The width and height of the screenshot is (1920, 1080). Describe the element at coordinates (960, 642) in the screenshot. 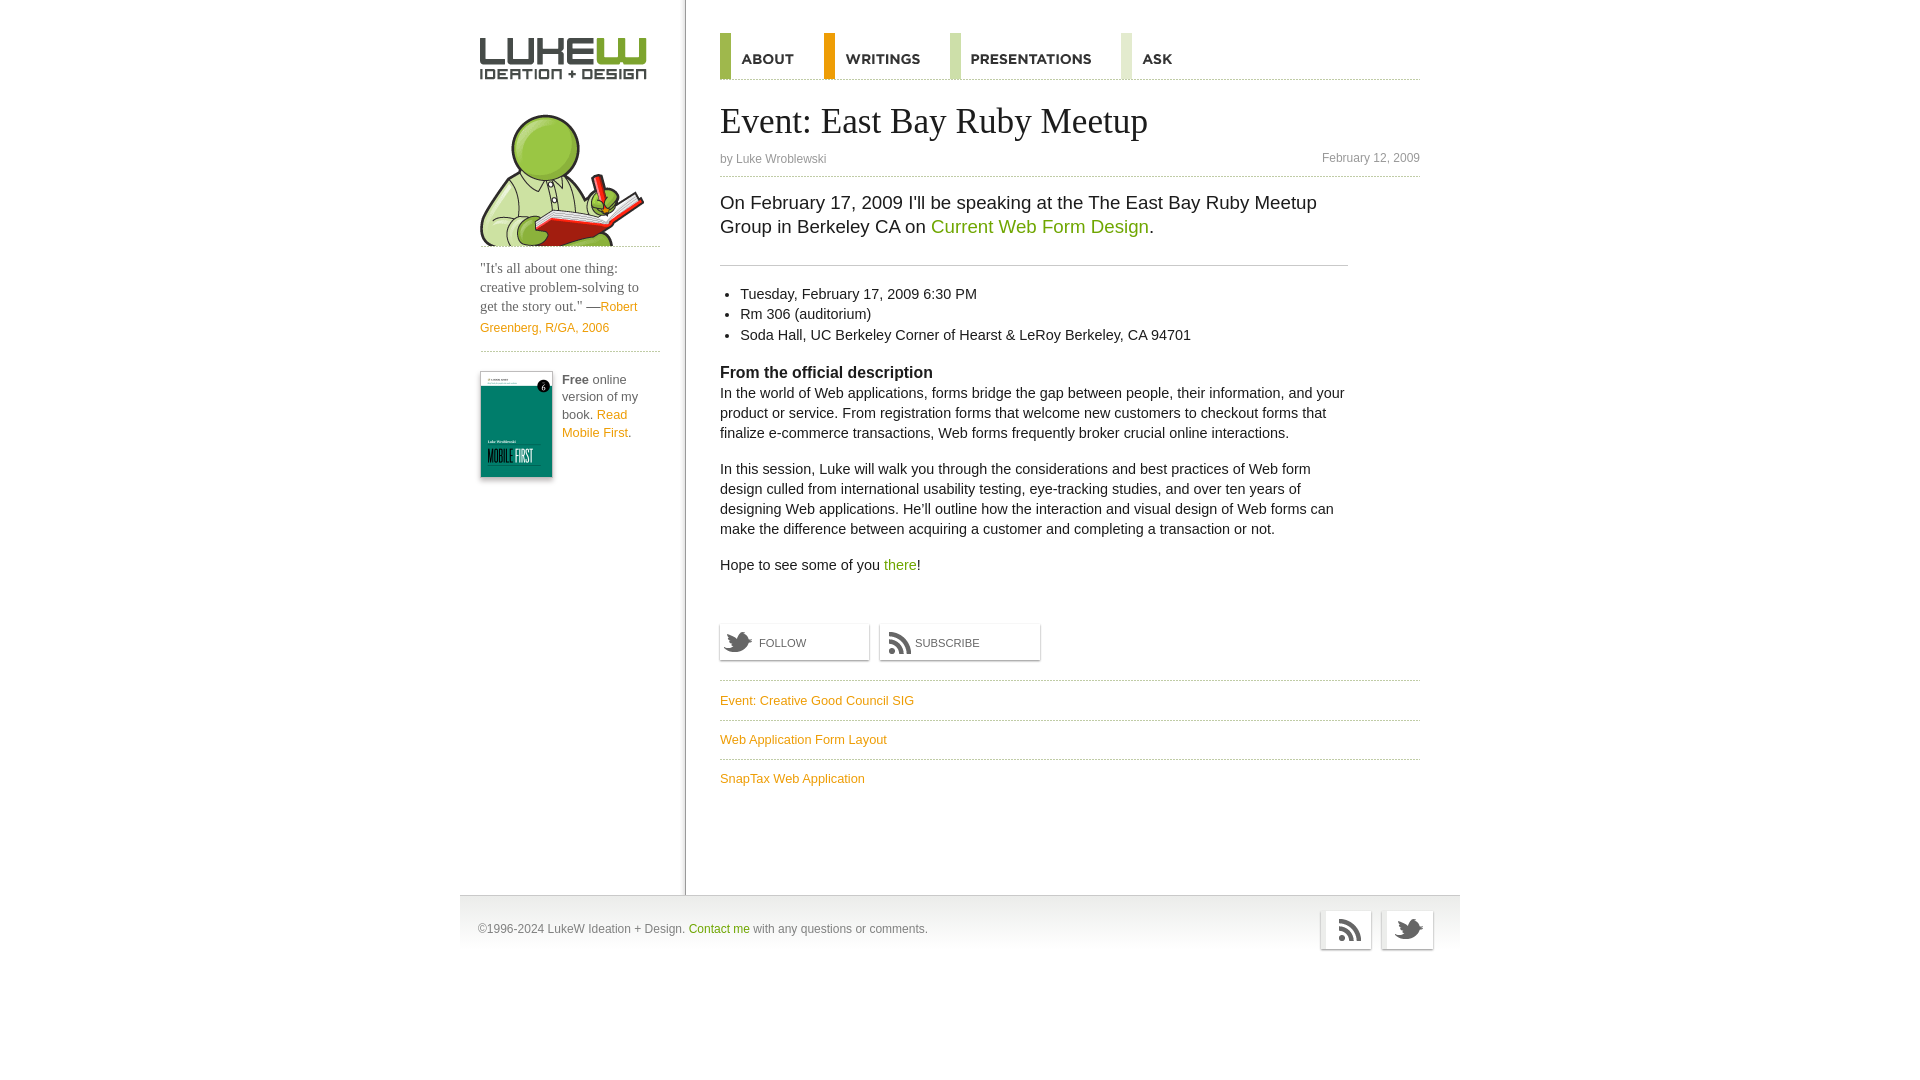

I see `Subscribe to News` at that location.